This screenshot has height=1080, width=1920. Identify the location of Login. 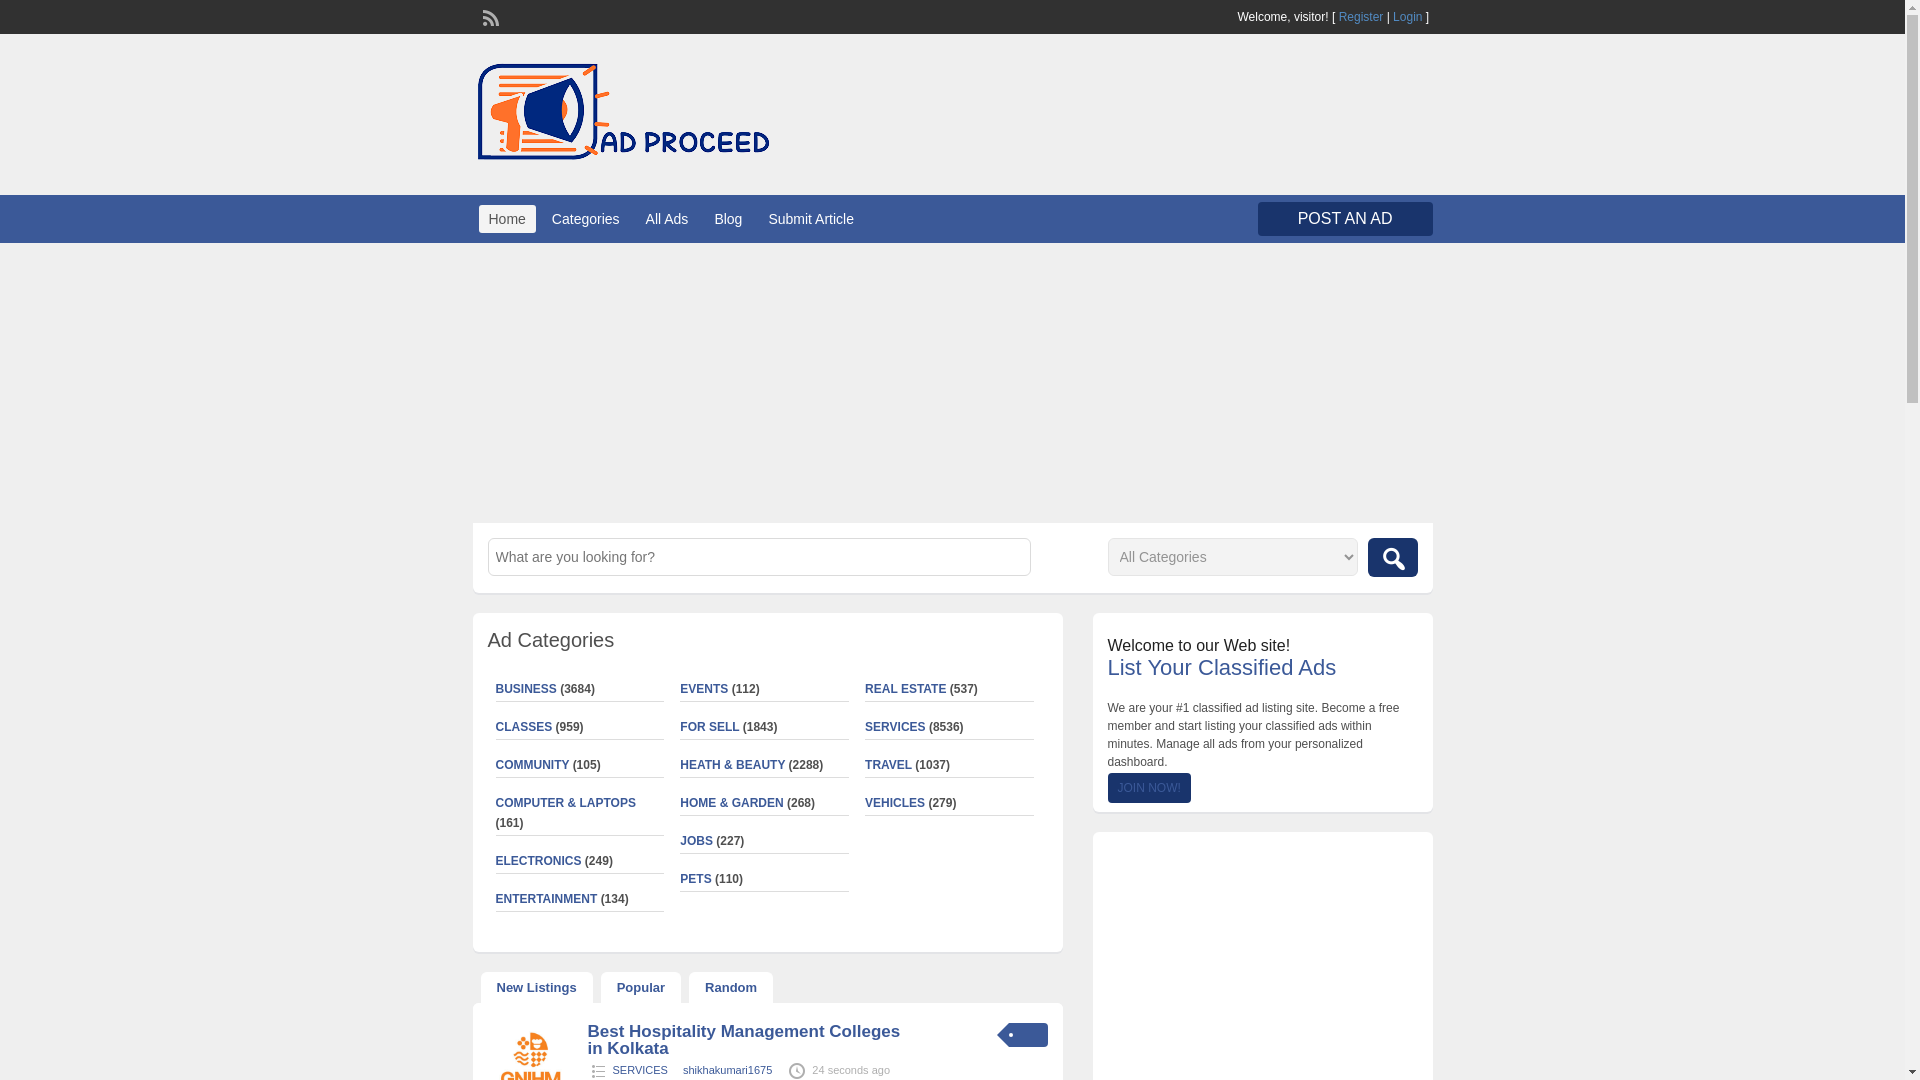
(1408, 16).